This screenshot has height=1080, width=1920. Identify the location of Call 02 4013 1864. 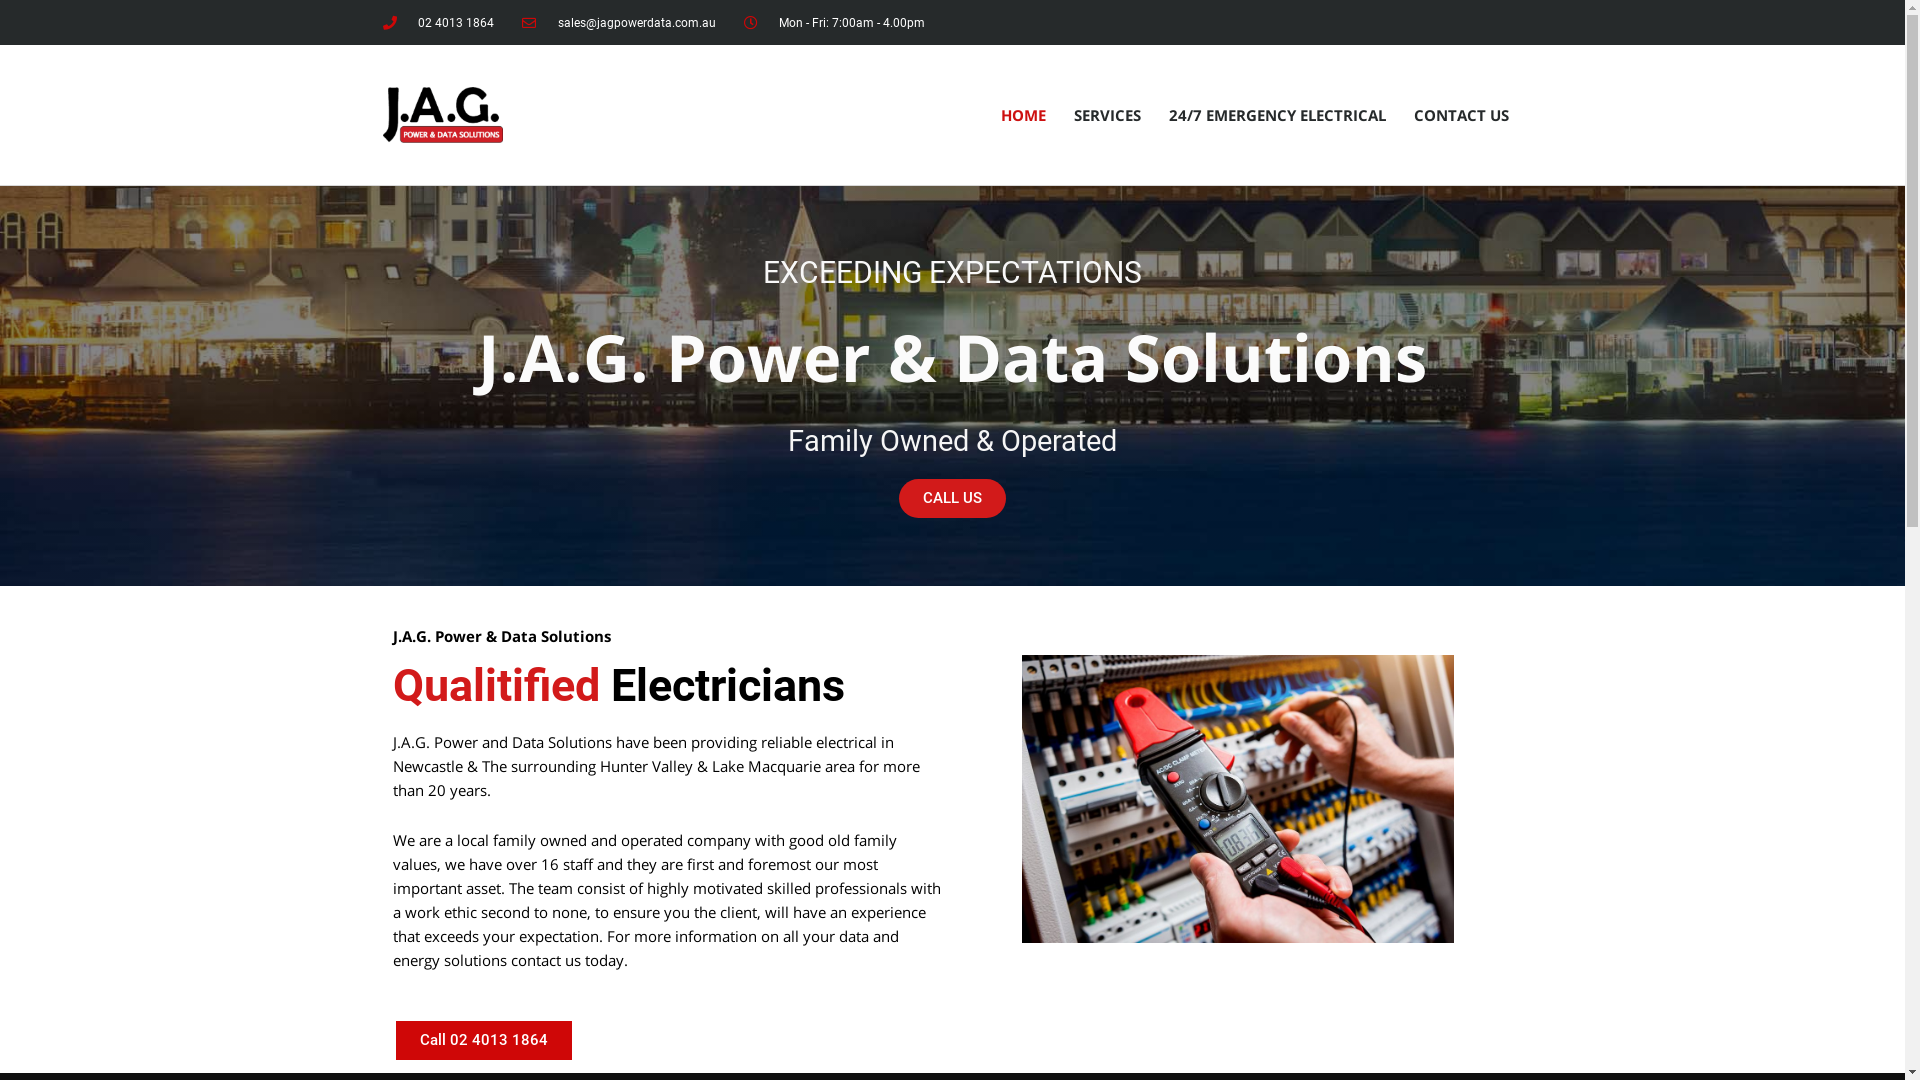
(483, 1040).